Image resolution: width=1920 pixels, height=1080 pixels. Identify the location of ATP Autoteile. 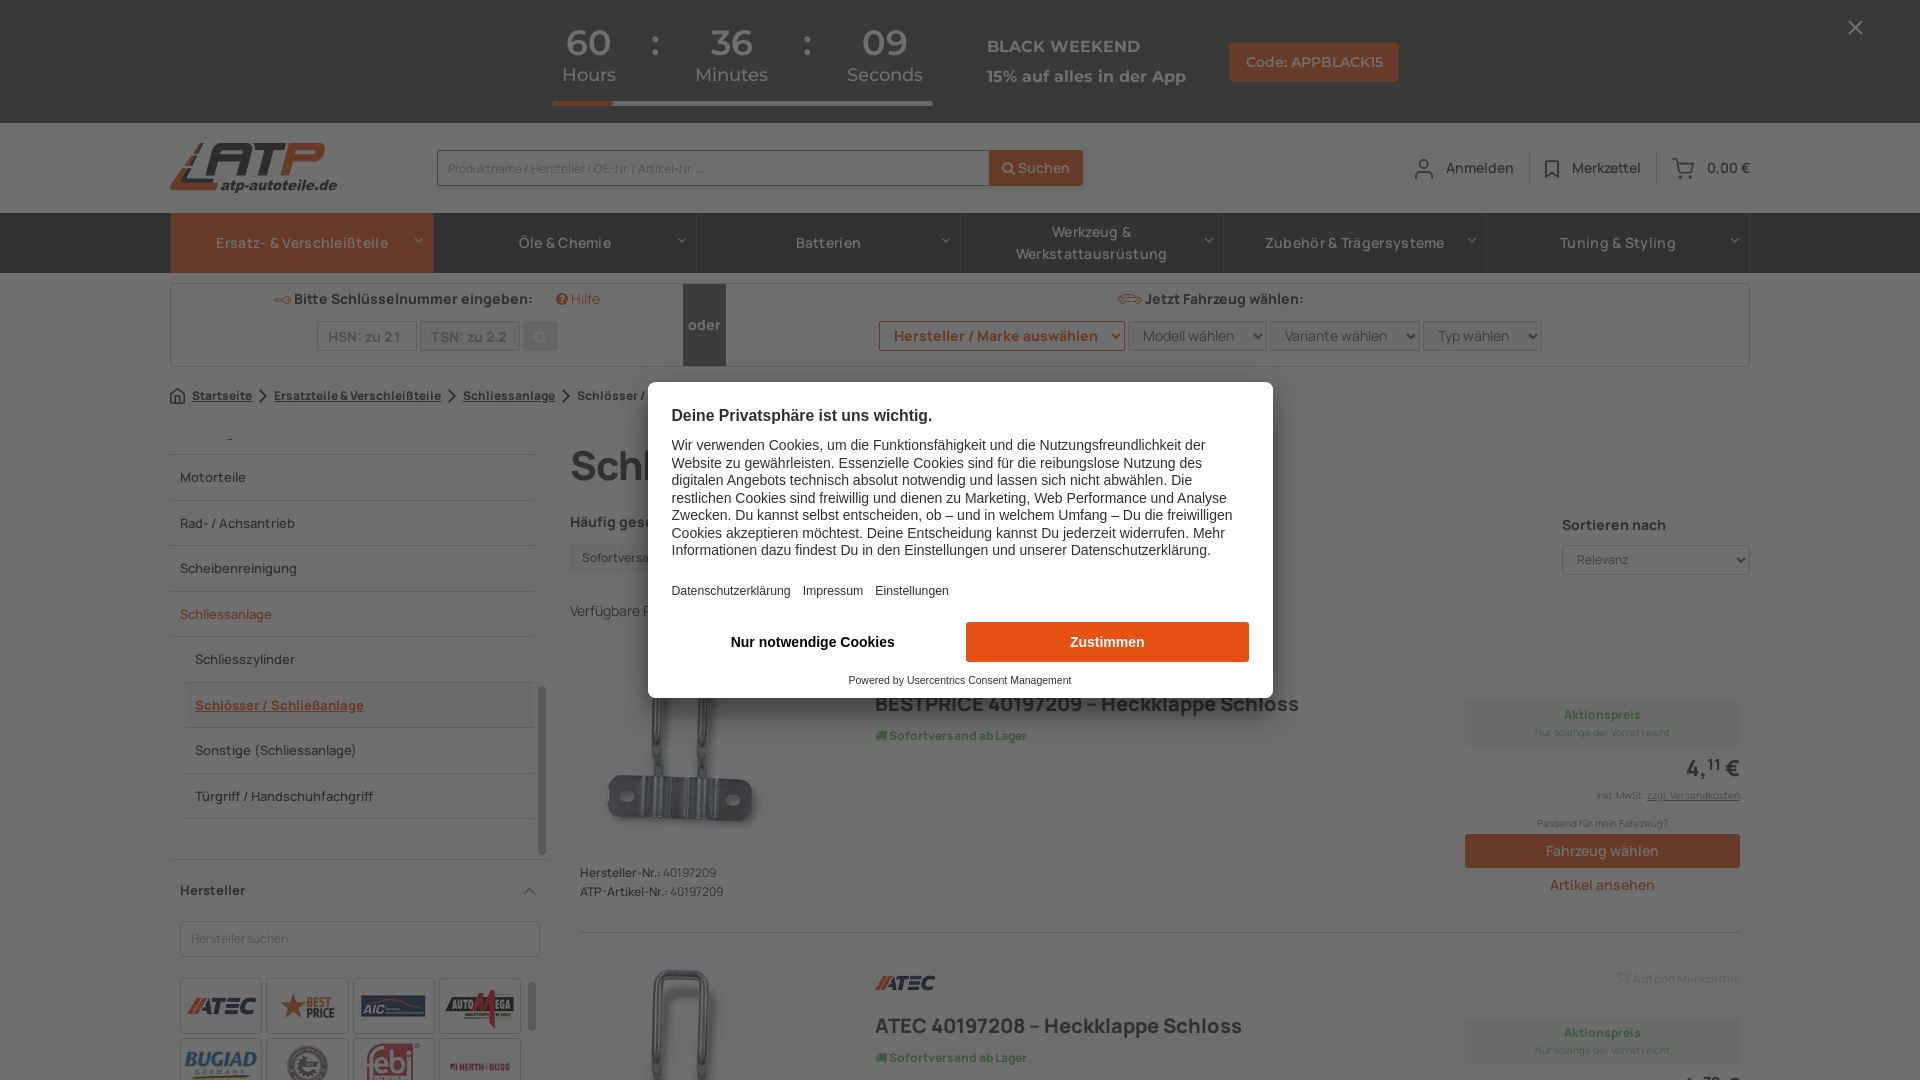
(1552, 169).